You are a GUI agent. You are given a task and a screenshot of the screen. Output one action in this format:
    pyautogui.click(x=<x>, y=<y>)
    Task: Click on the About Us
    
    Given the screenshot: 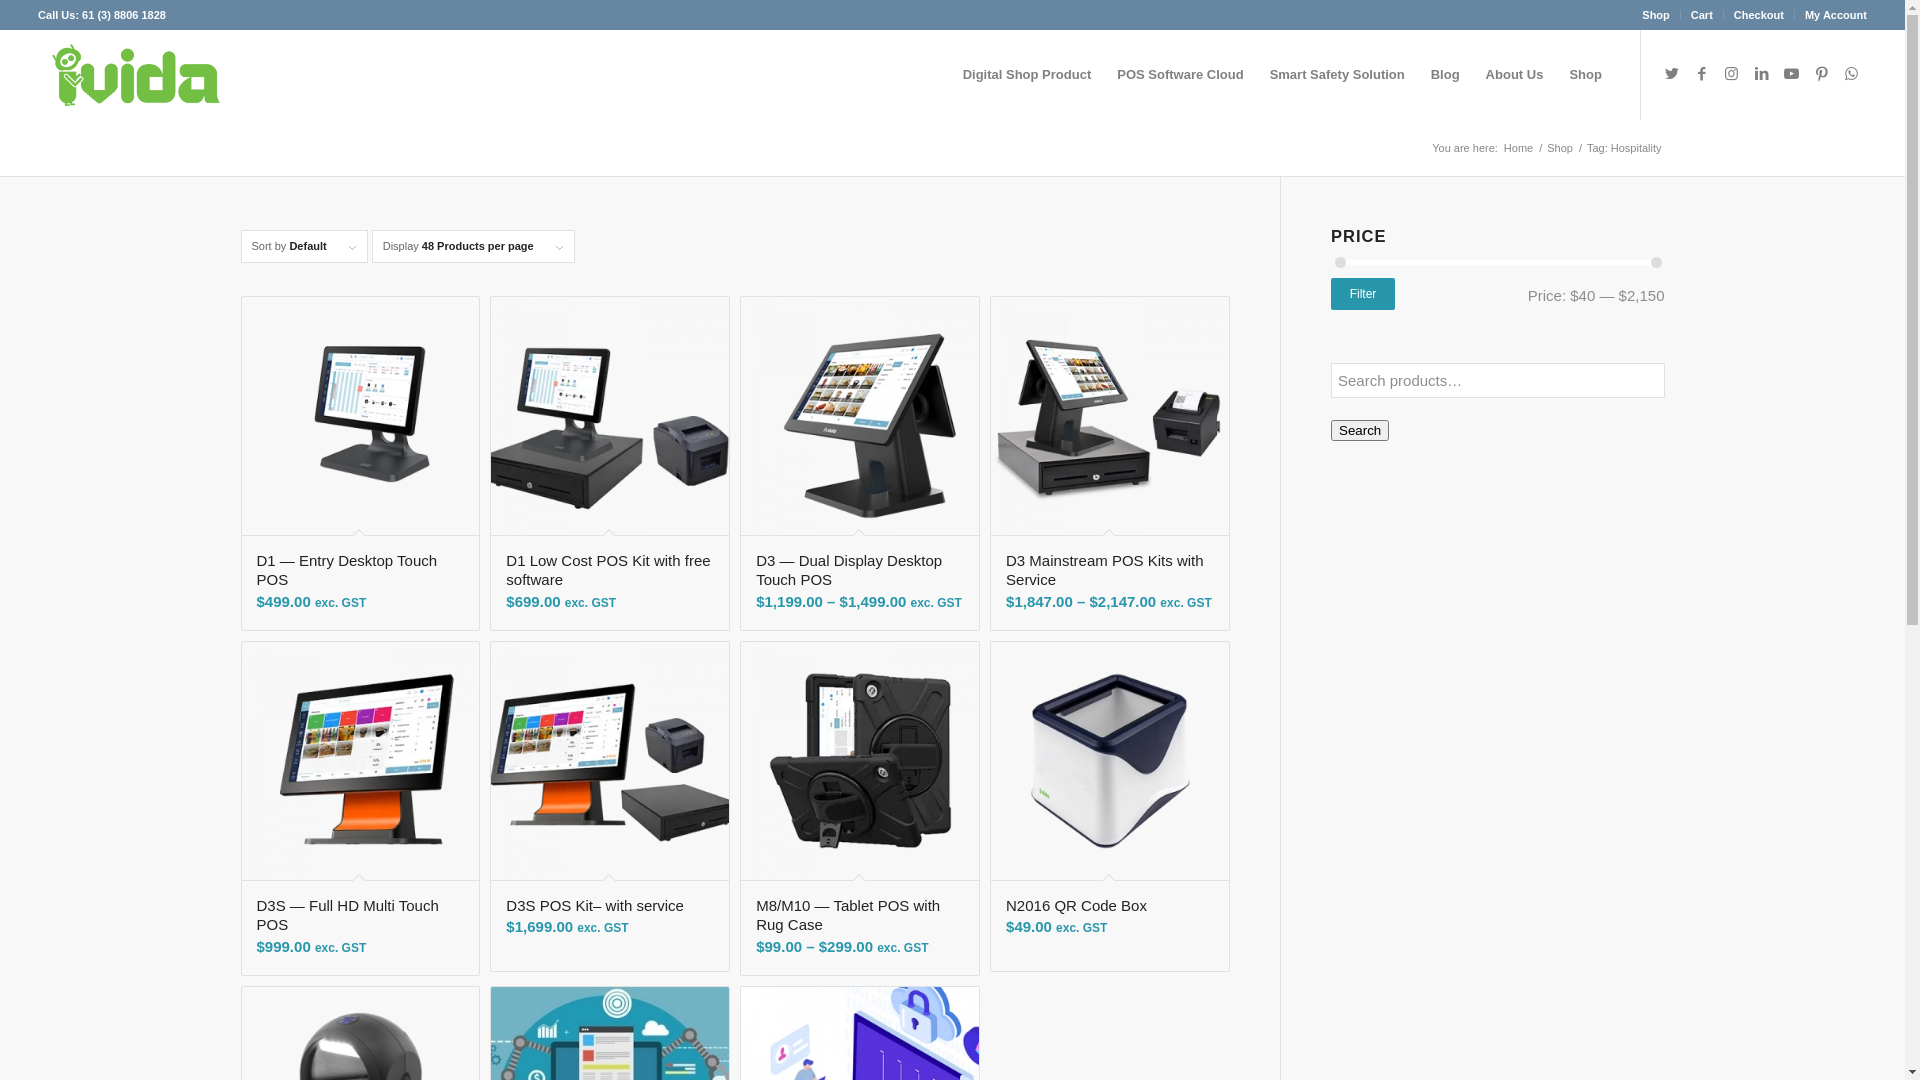 What is the action you would take?
    pyautogui.click(x=1515, y=75)
    